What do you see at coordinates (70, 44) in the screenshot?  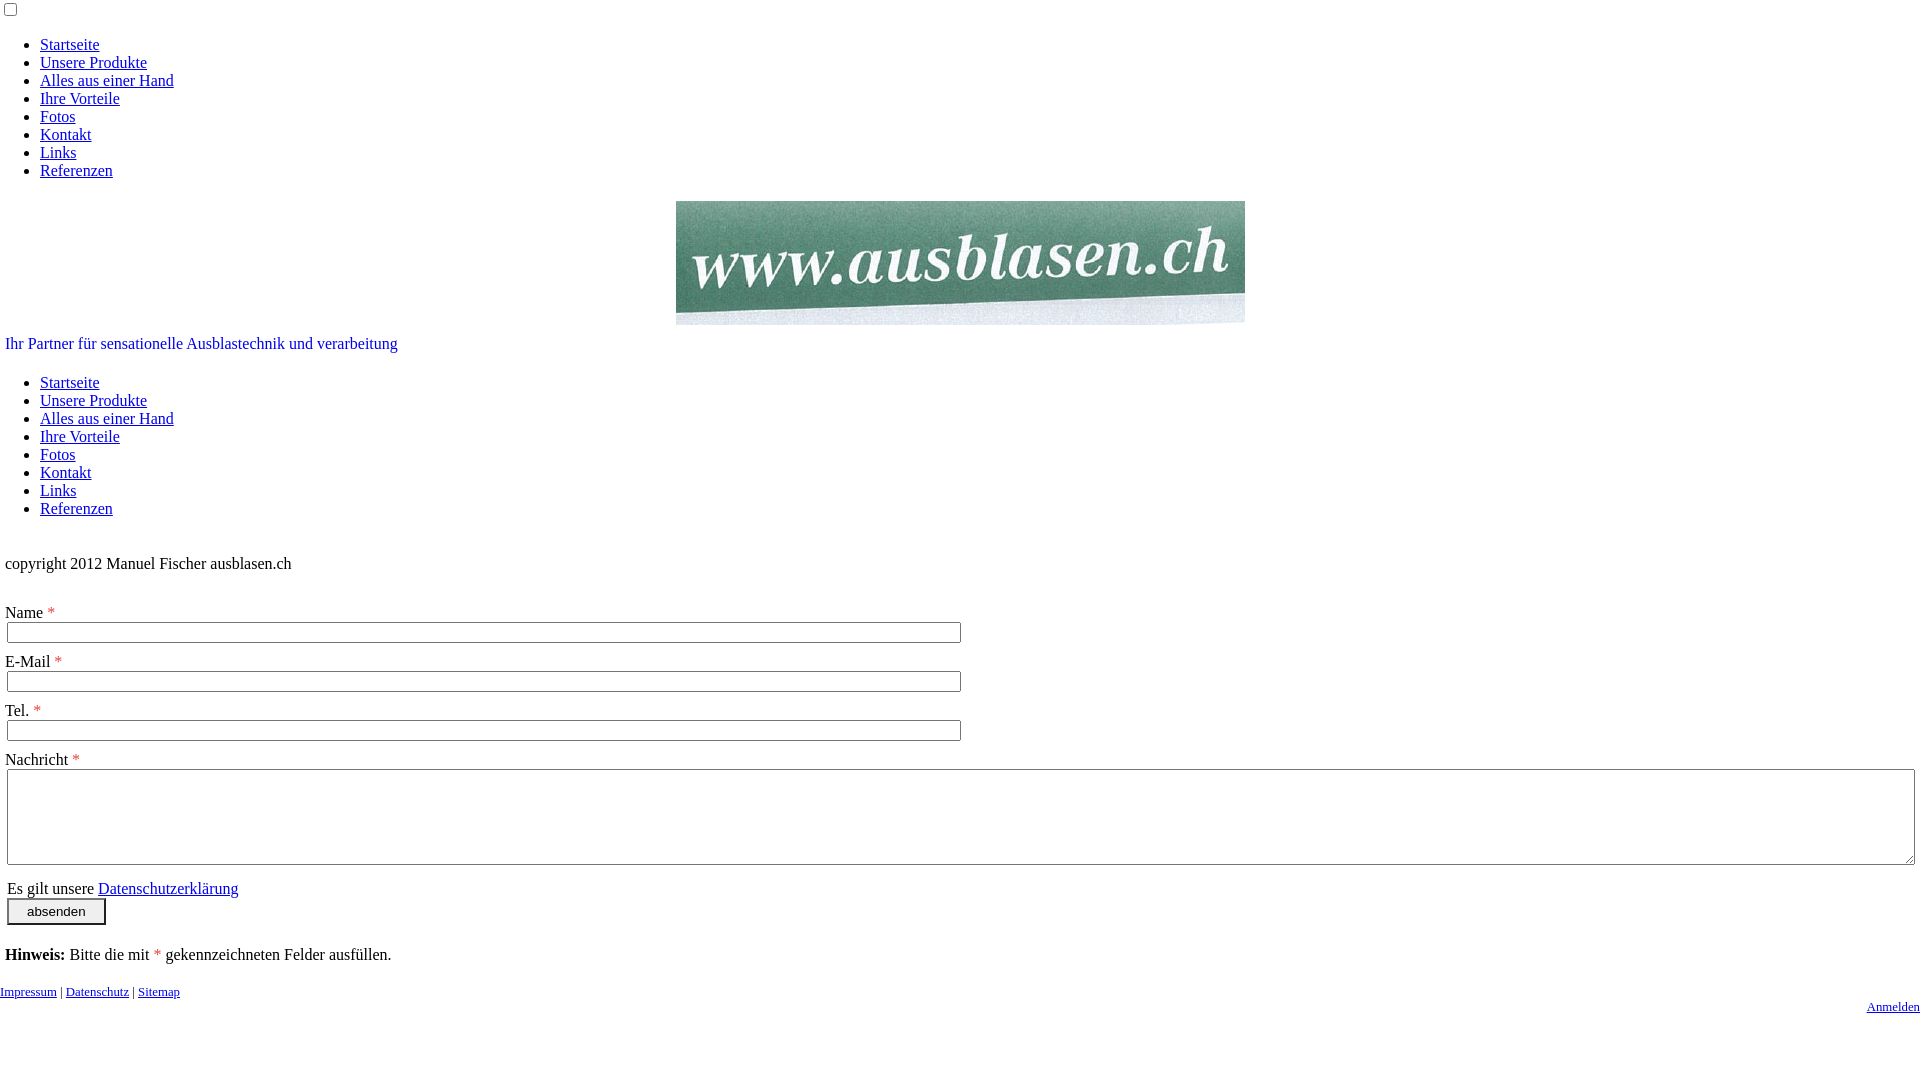 I see `Startseite` at bounding box center [70, 44].